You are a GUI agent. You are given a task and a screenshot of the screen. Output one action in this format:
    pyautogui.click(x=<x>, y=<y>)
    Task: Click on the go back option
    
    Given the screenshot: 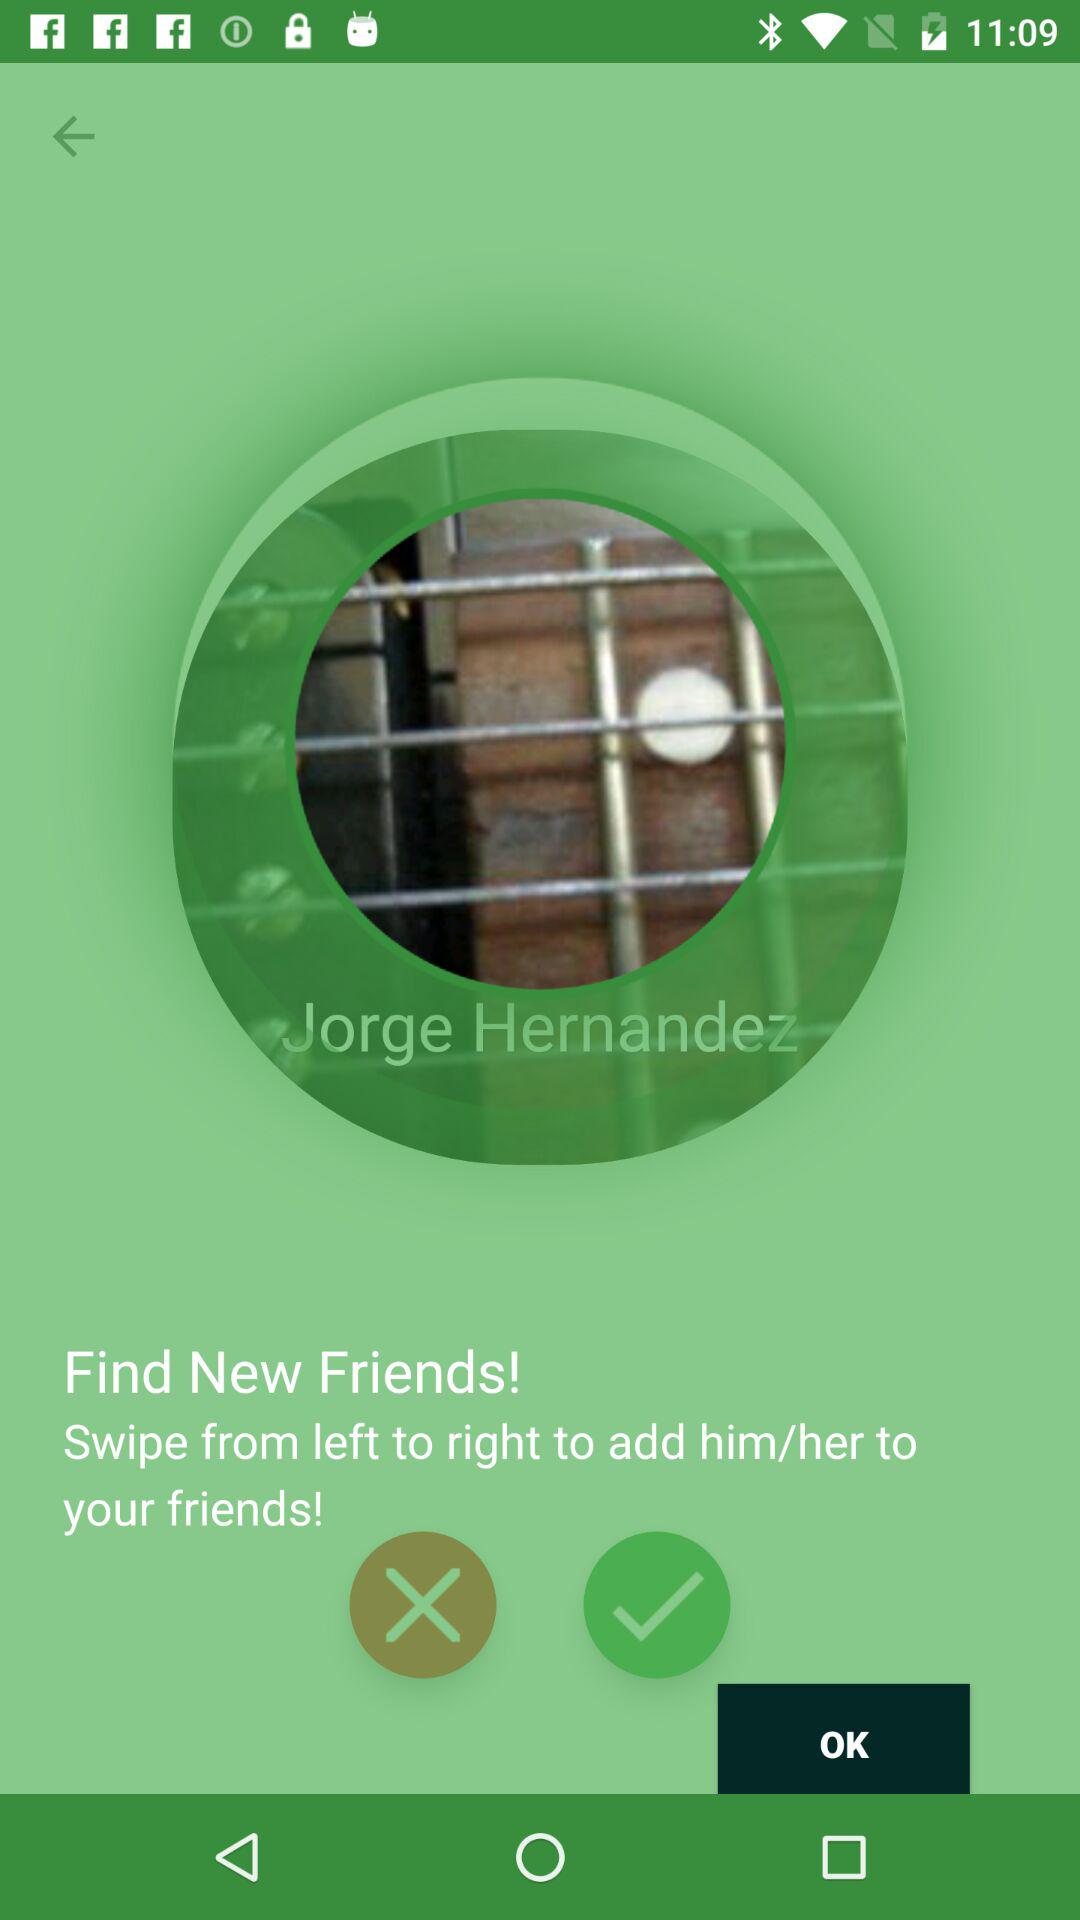 What is the action you would take?
    pyautogui.click(x=74, y=136)
    